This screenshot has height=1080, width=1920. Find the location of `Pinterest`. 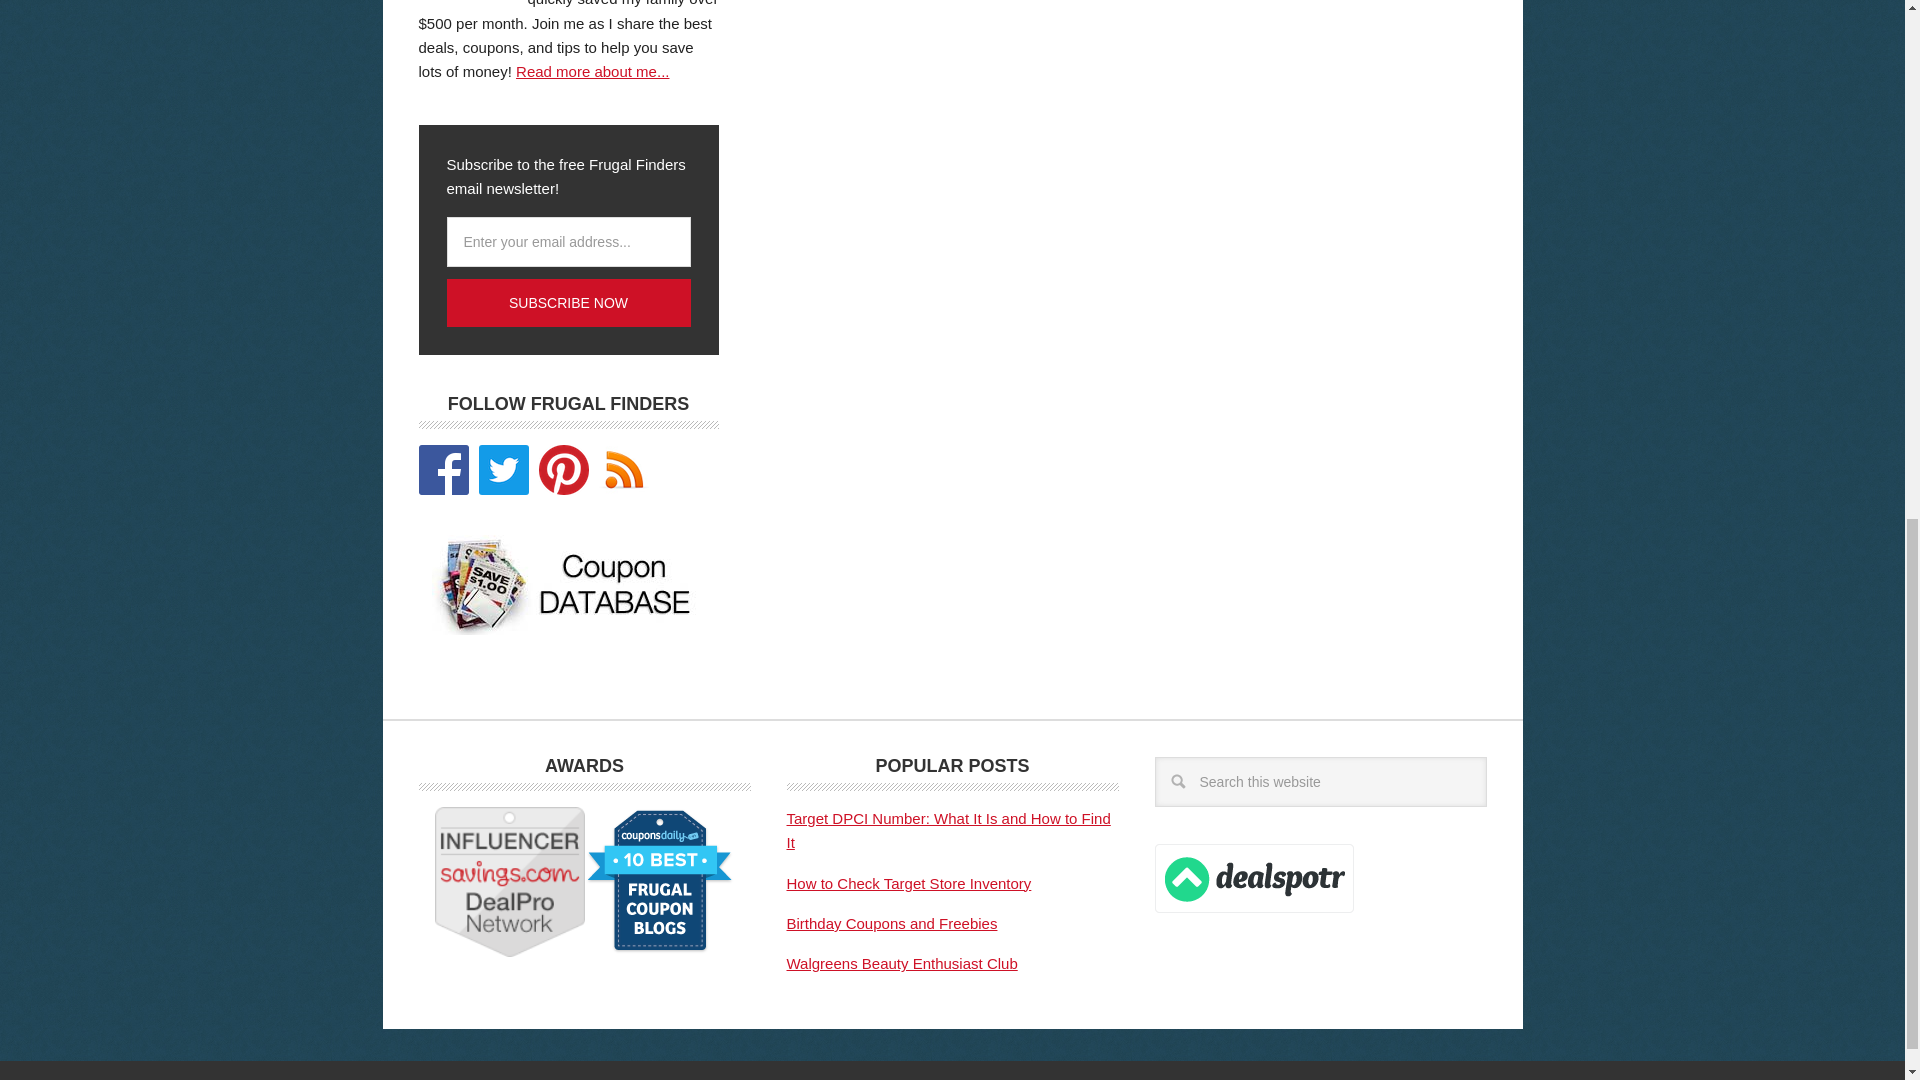

Pinterest is located at coordinates (562, 469).